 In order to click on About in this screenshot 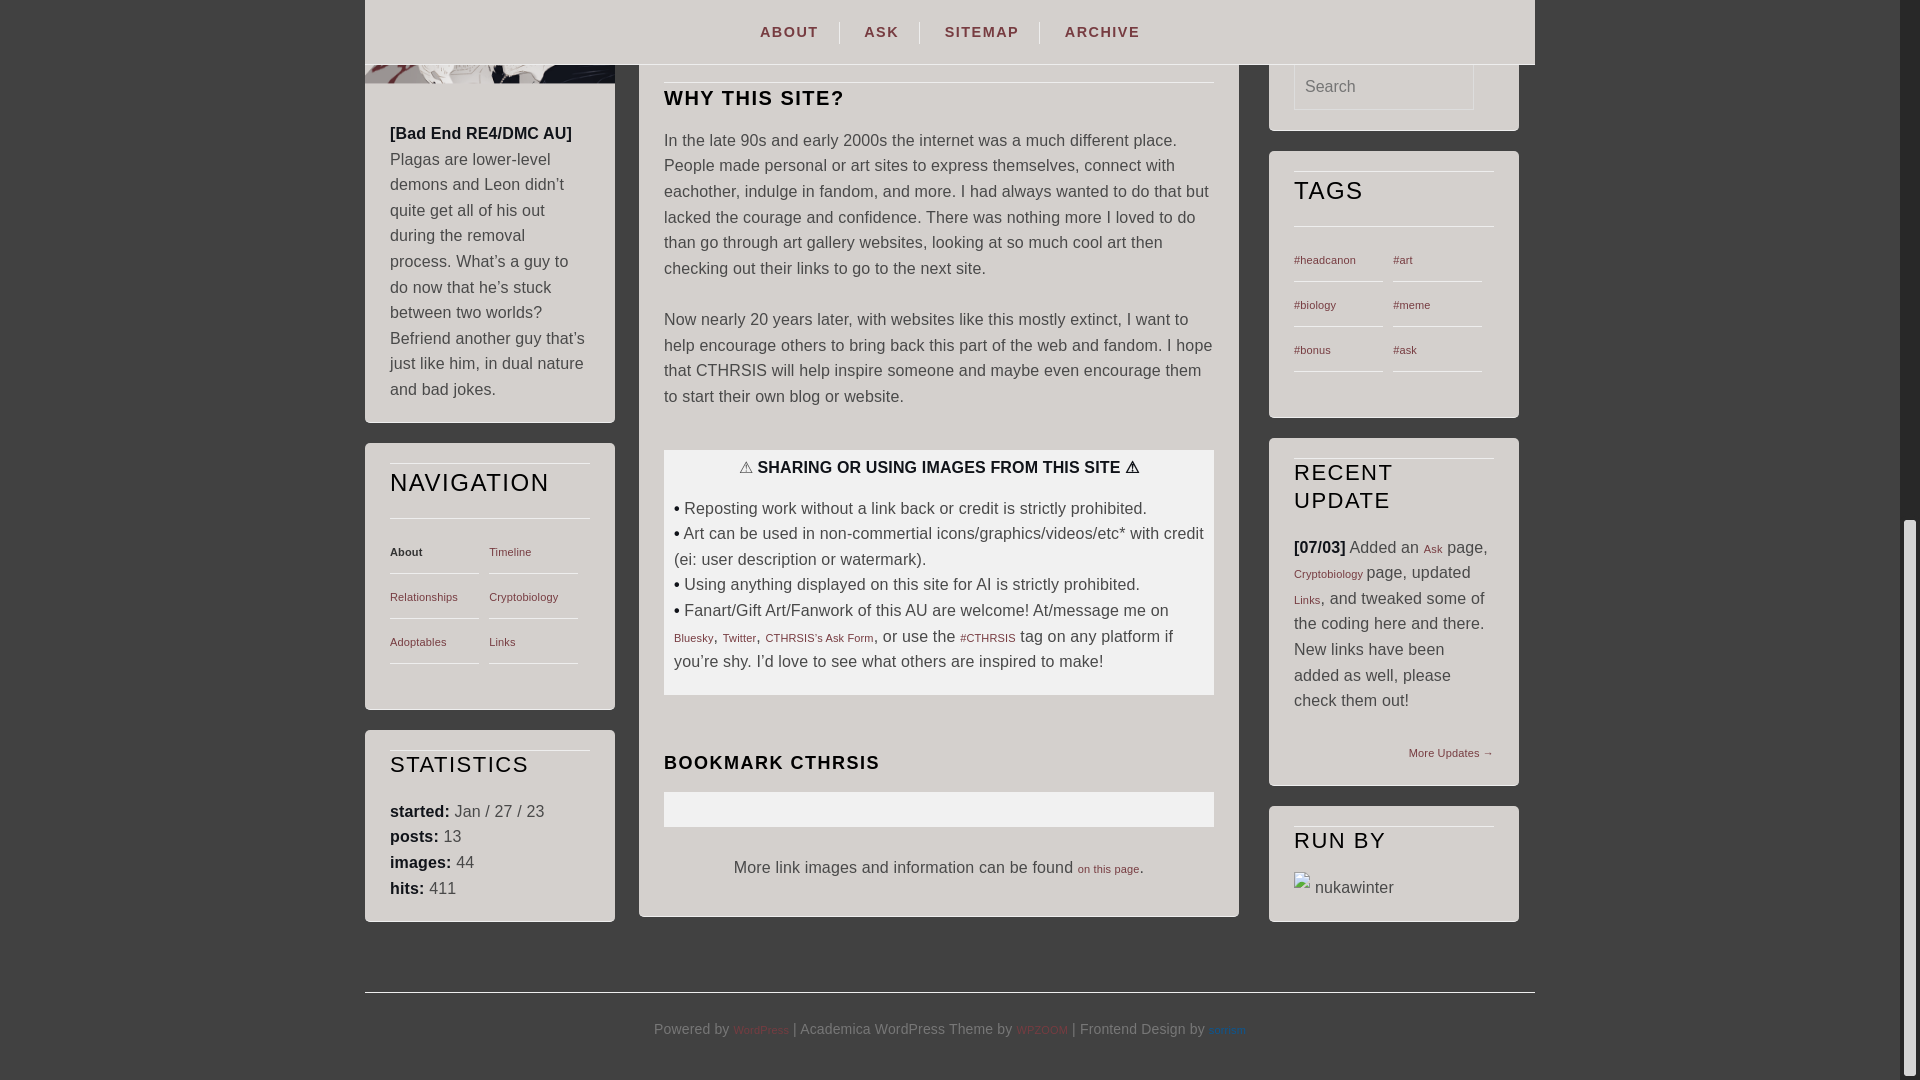, I will do `click(406, 12)`.